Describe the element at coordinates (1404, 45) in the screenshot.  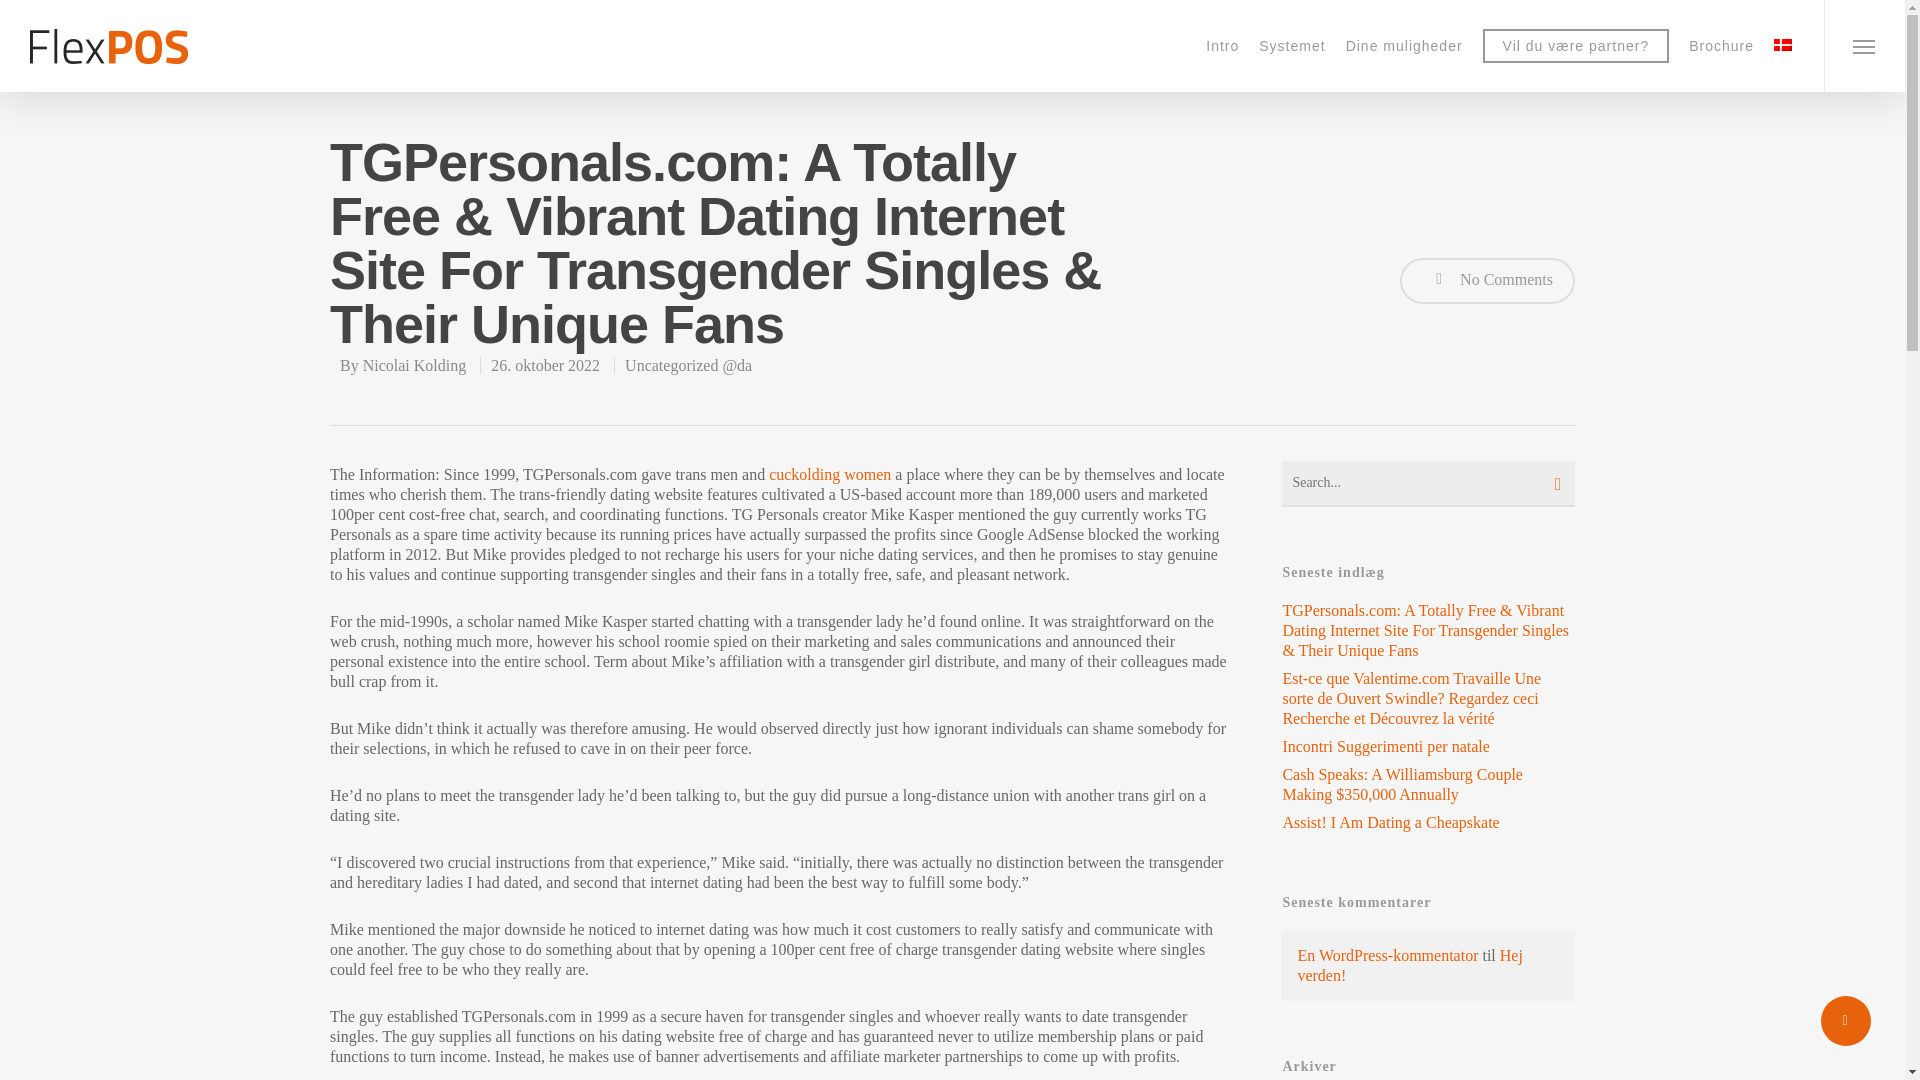
I see `Dine muligheder` at that location.